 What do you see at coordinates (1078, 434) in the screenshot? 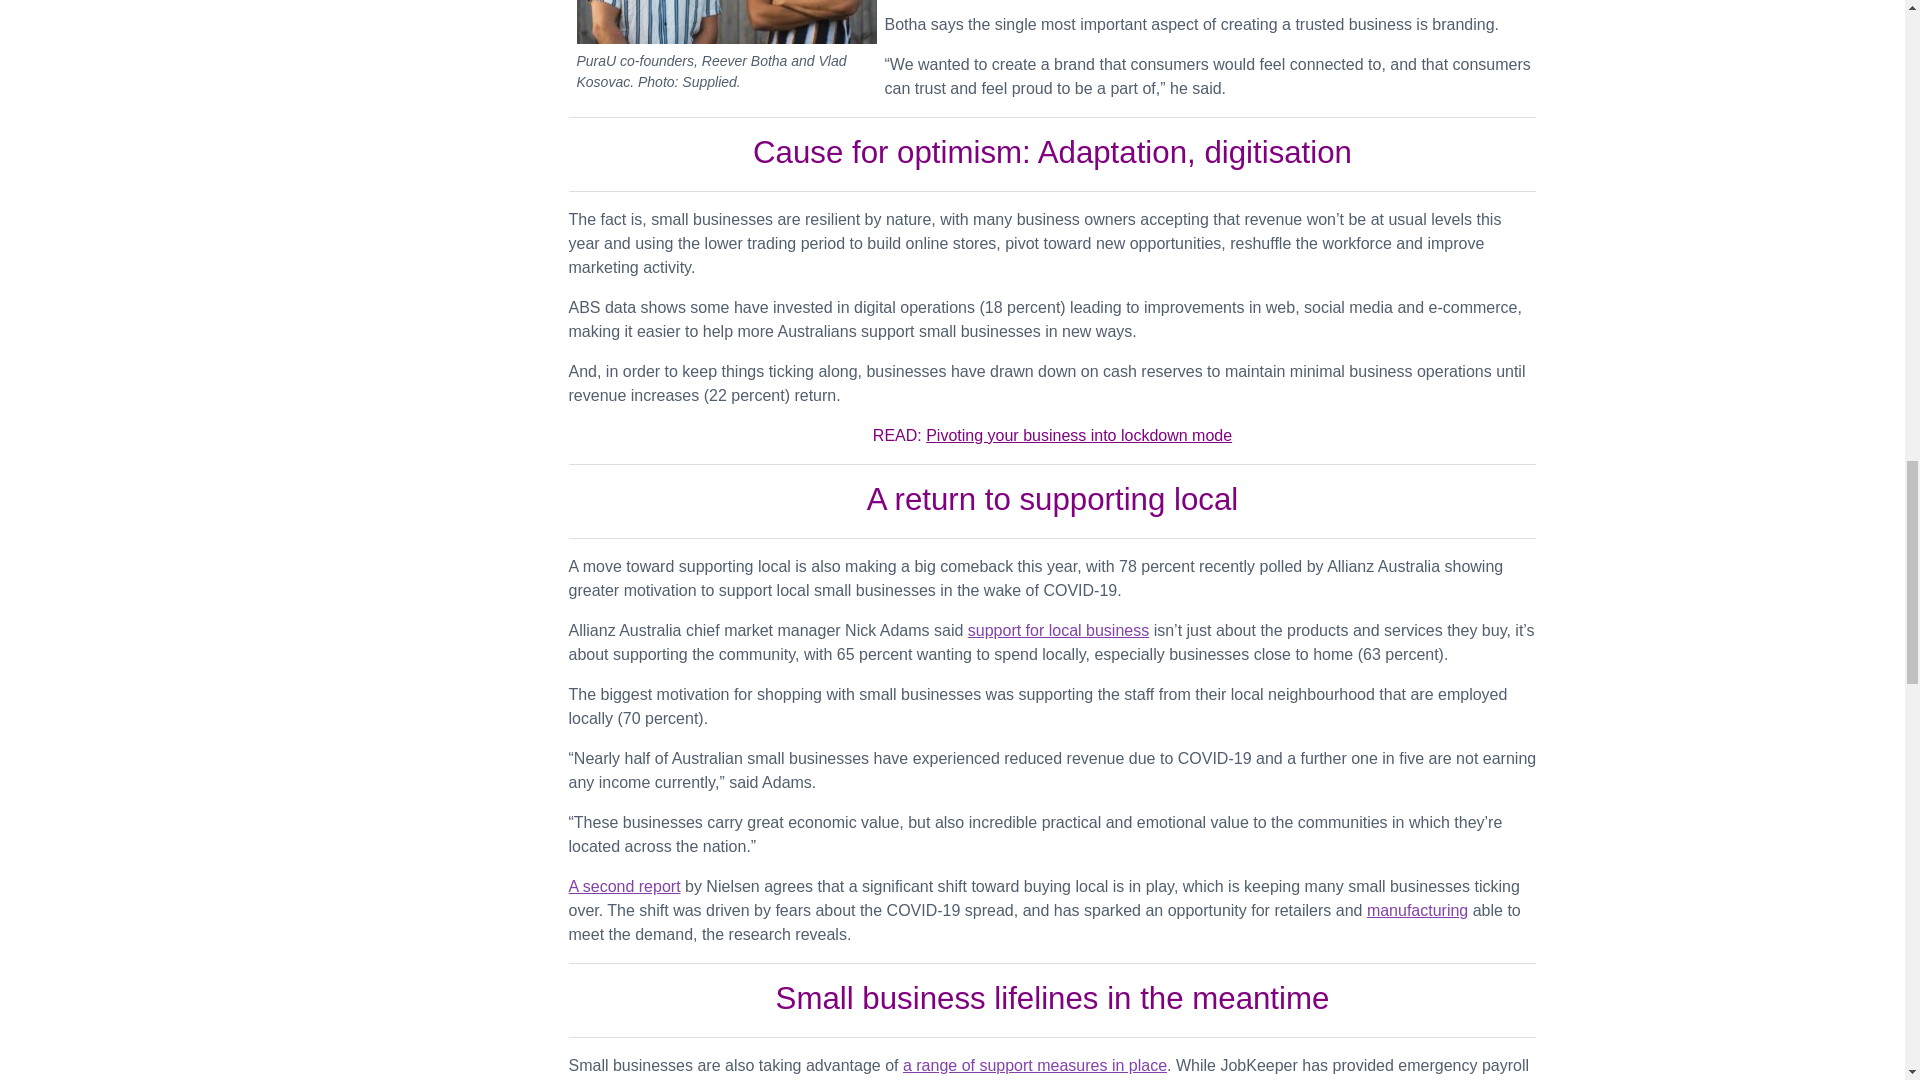
I see `Pivoting your business into lockdown mode` at bounding box center [1078, 434].